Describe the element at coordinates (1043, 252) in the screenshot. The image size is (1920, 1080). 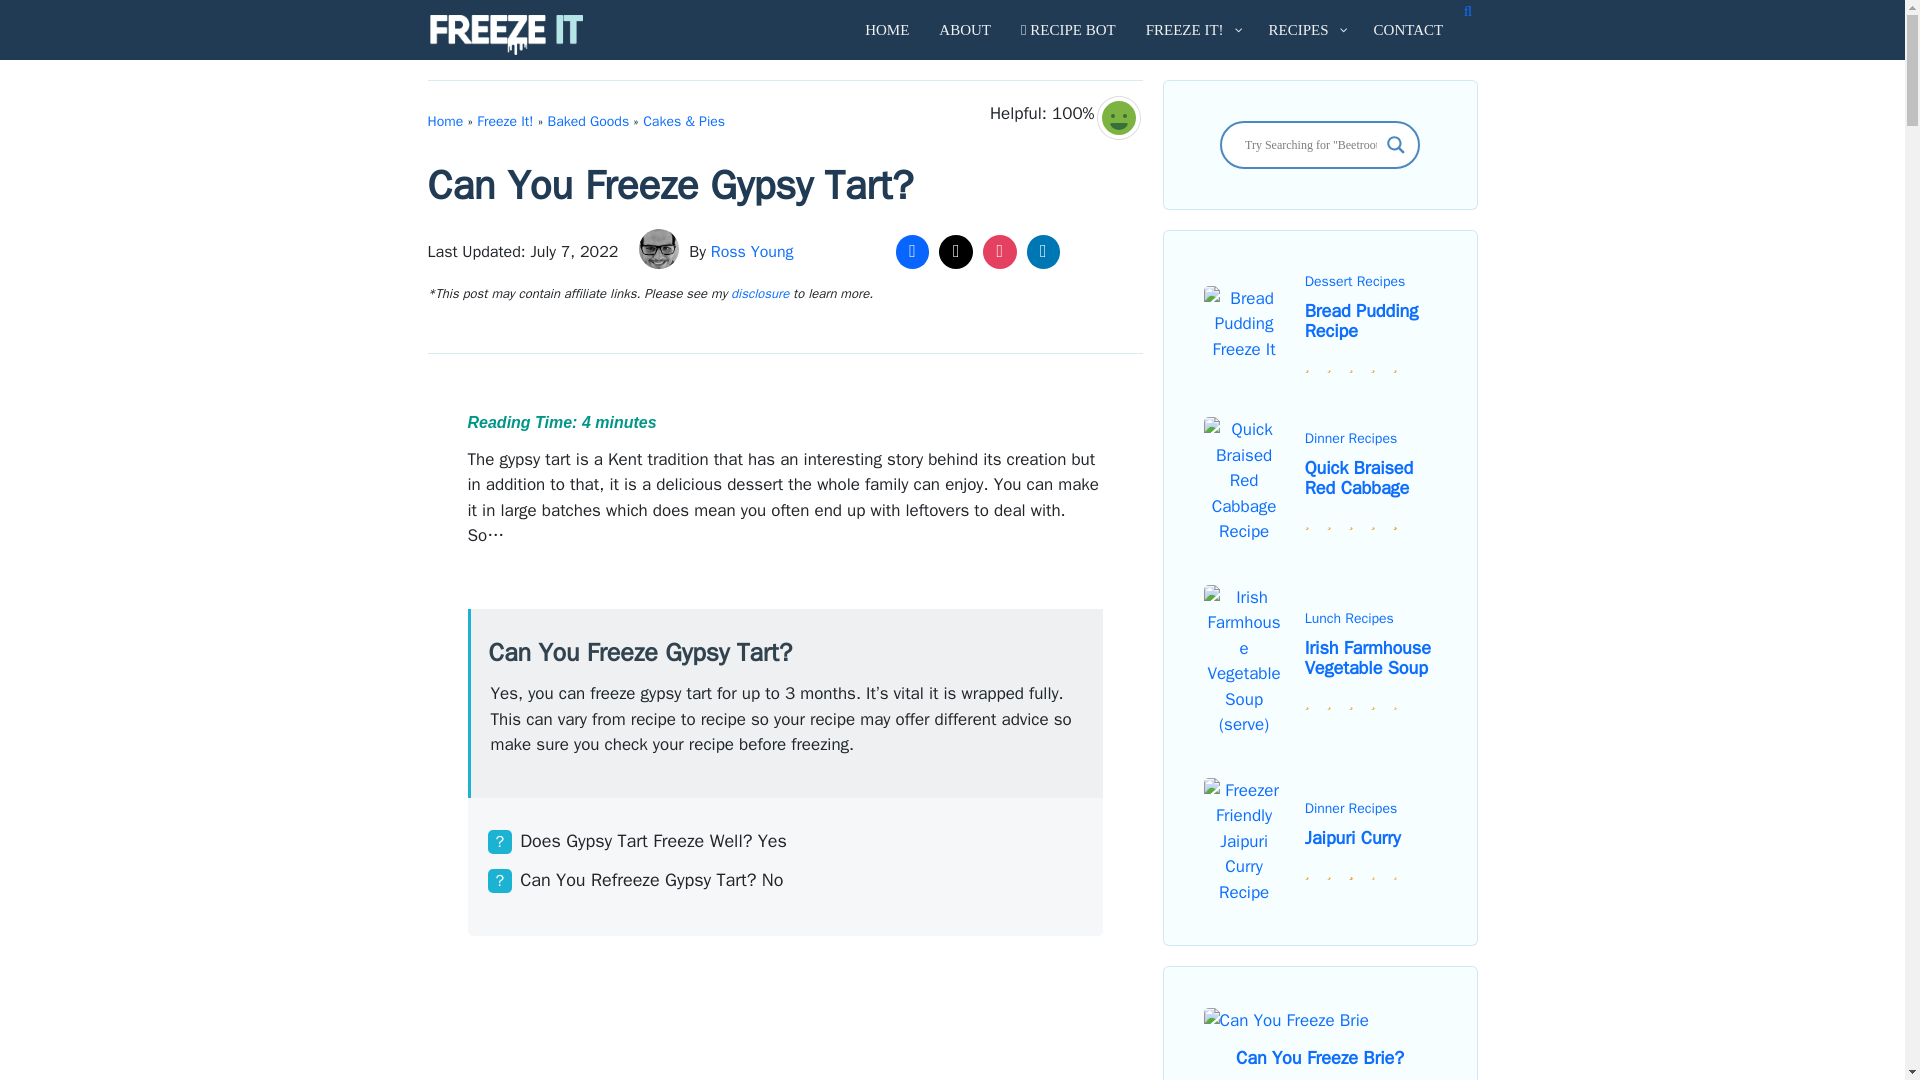
I see `Linkedin` at that location.